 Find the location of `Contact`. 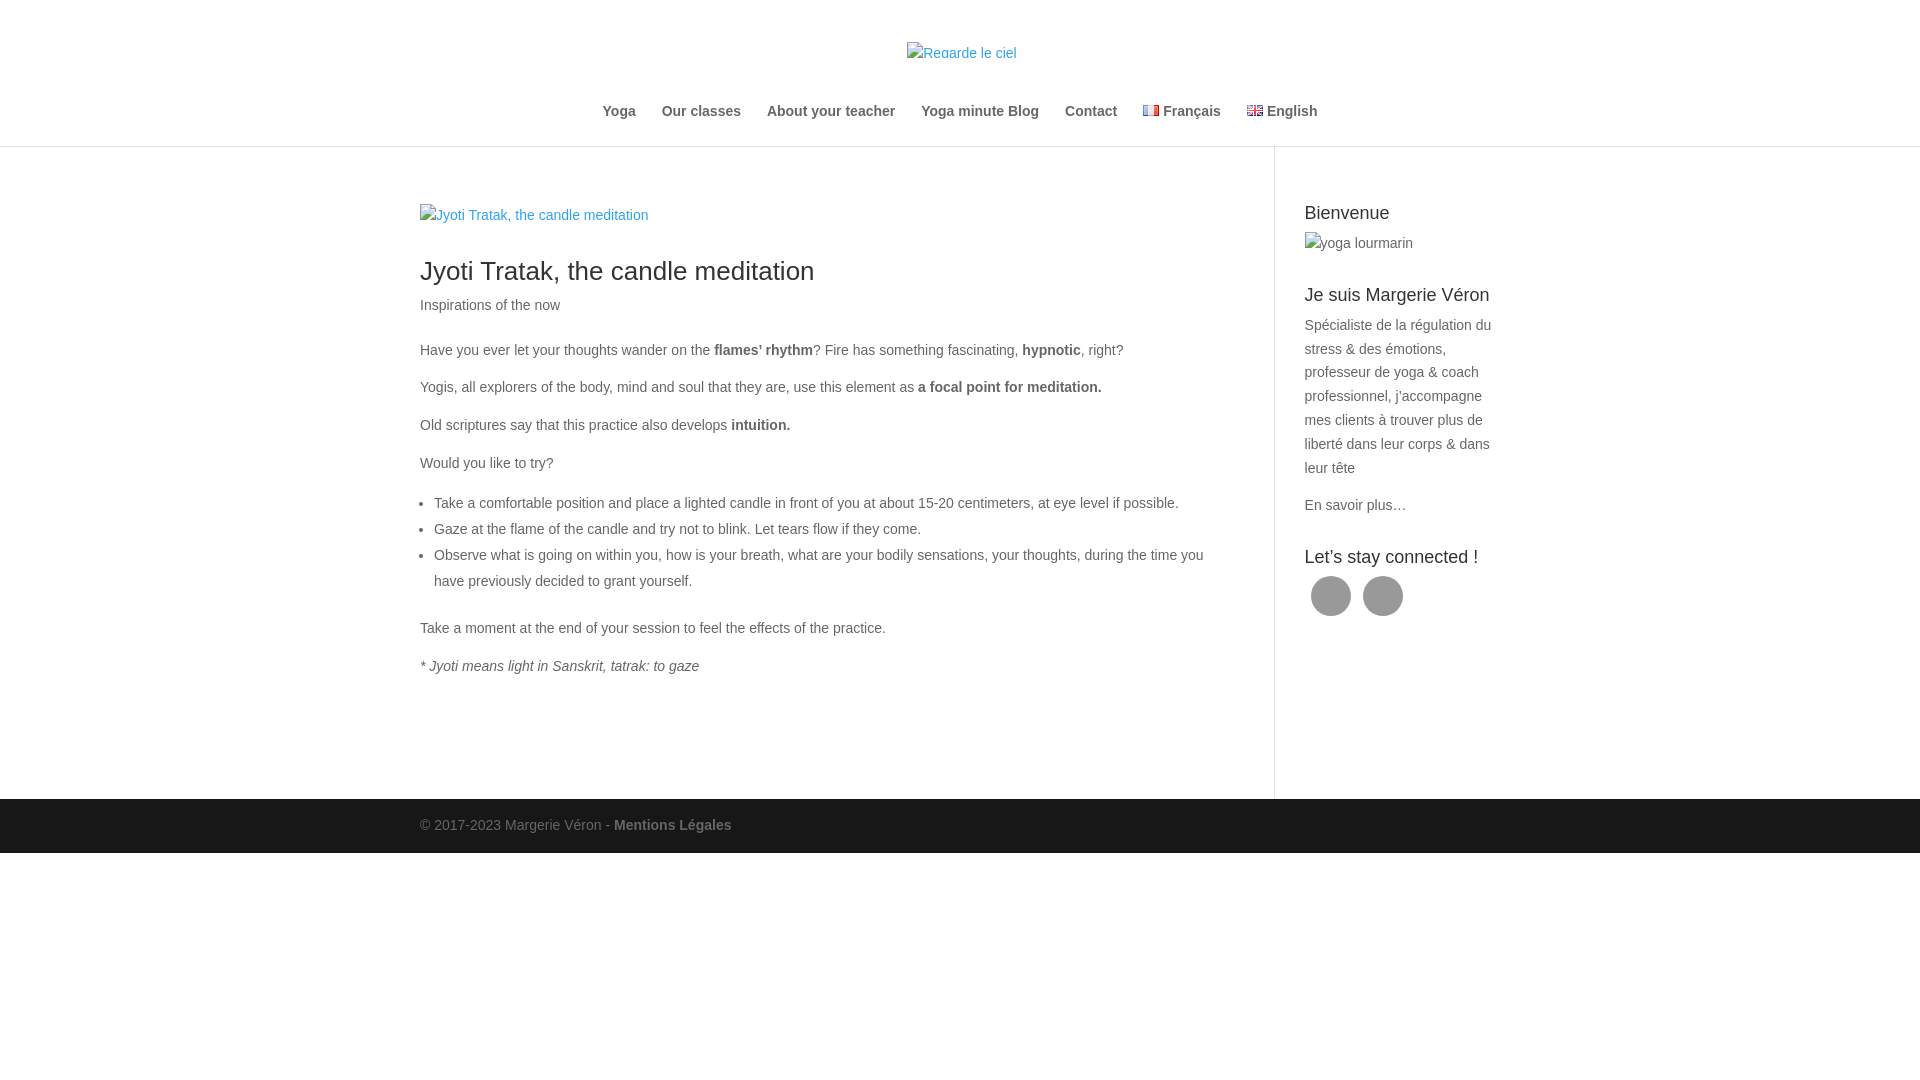

Contact is located at coordinates (1091, 124).